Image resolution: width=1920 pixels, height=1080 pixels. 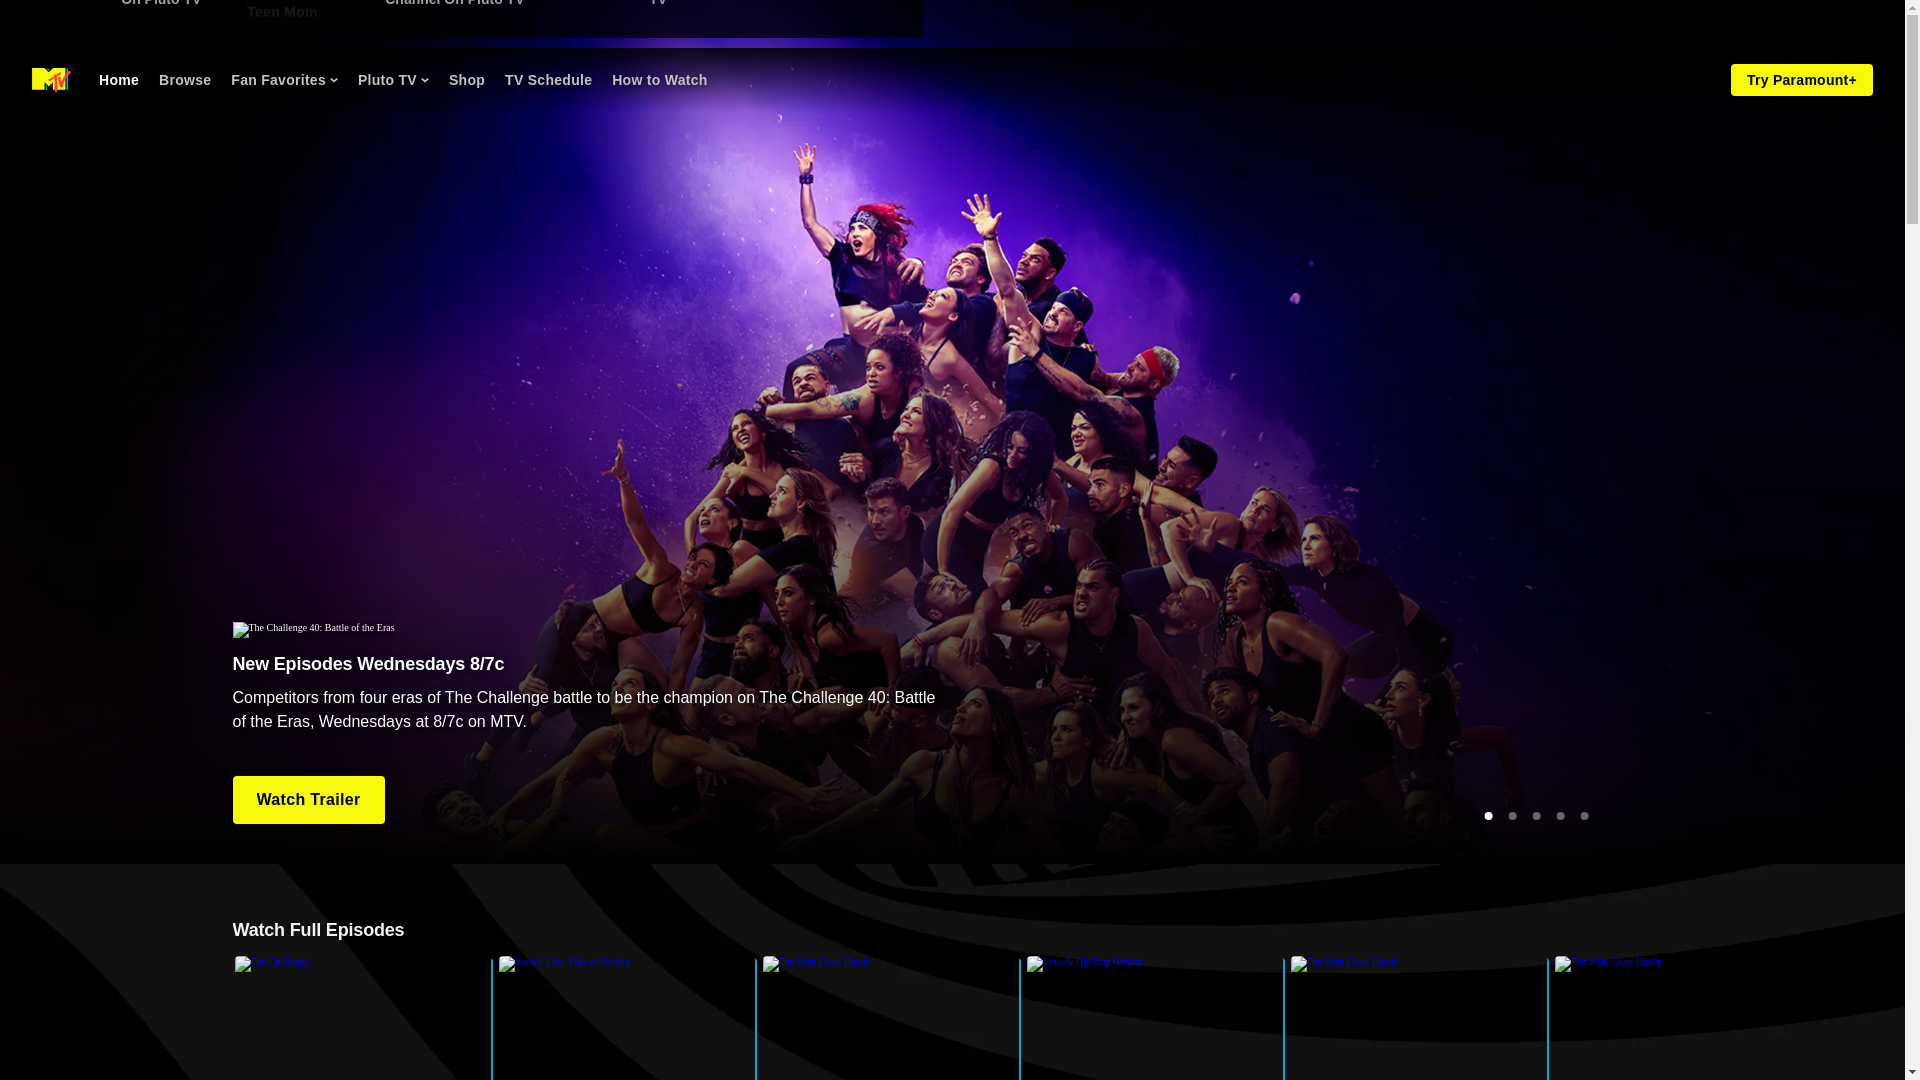 I want to click on How to Watch, so click(x=362, y=1018).